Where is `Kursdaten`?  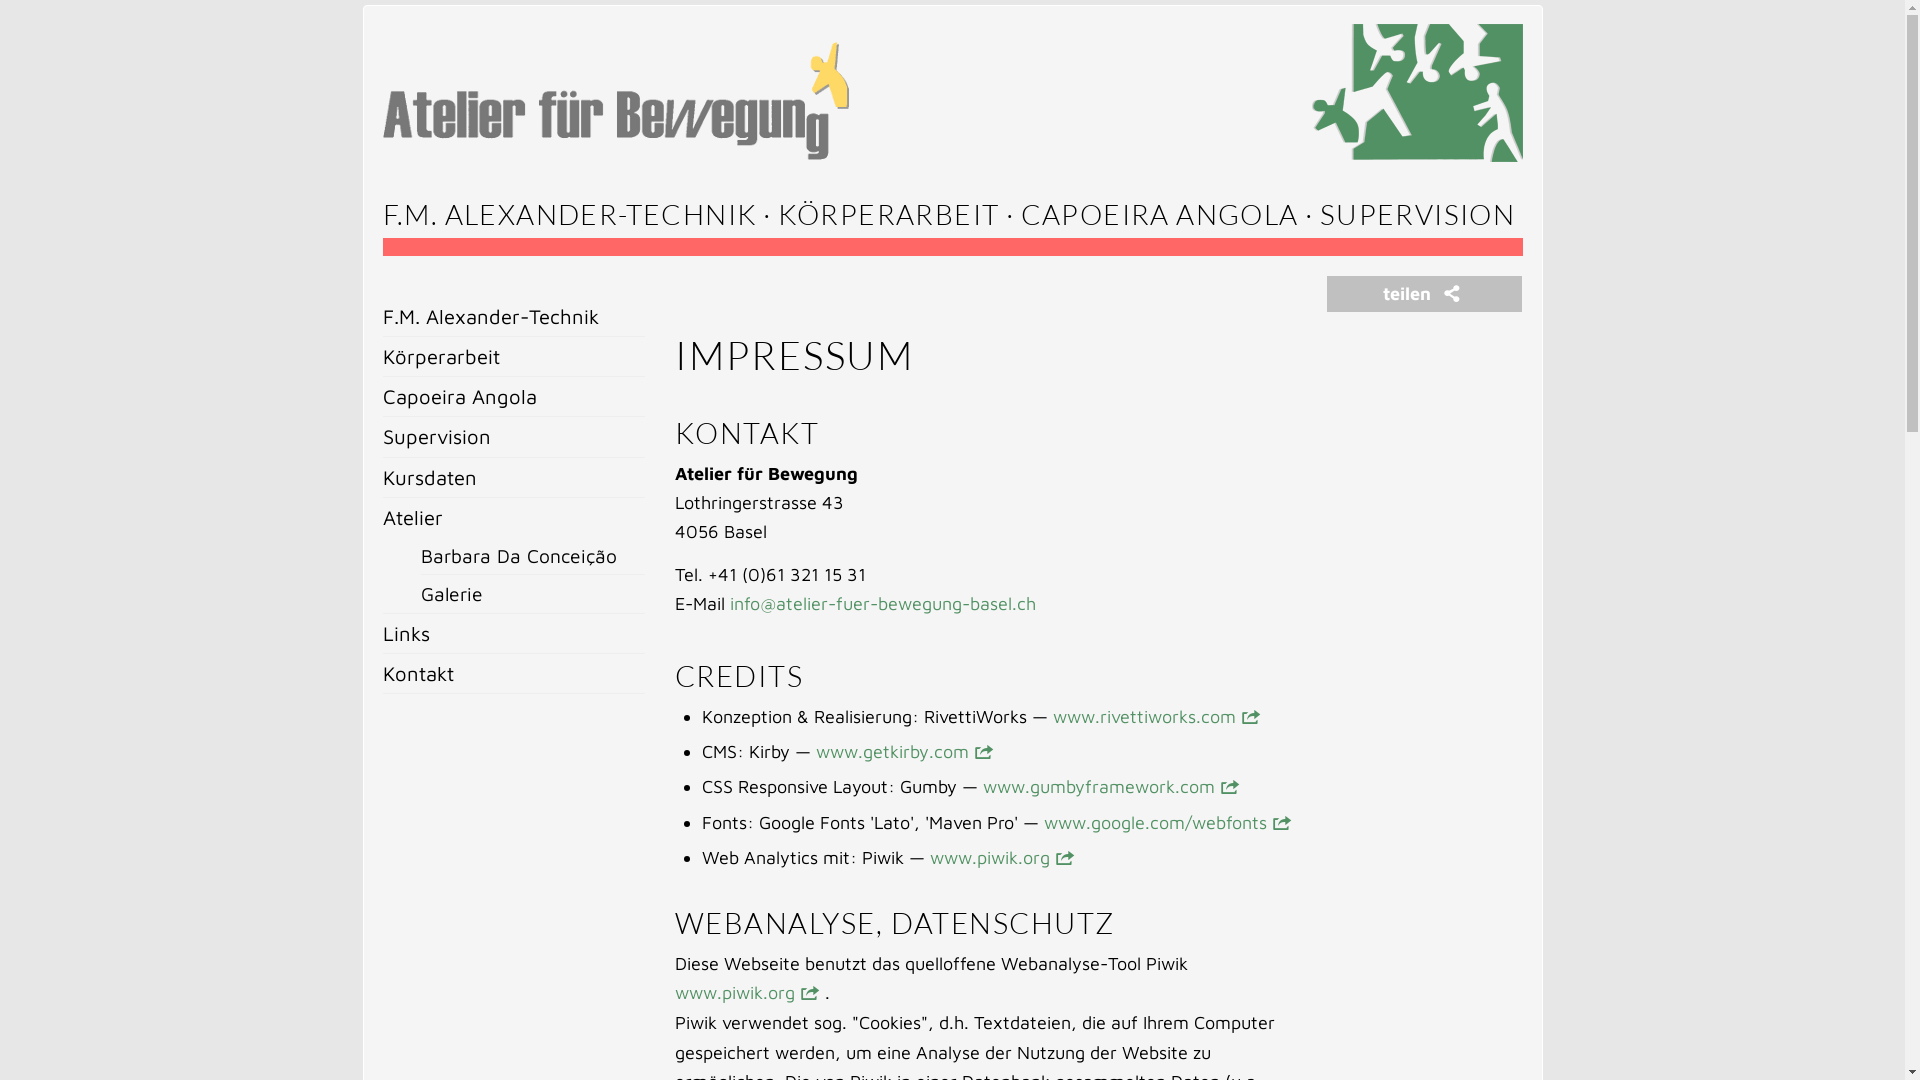 Kursdaten is located at coordinates (514, 478).